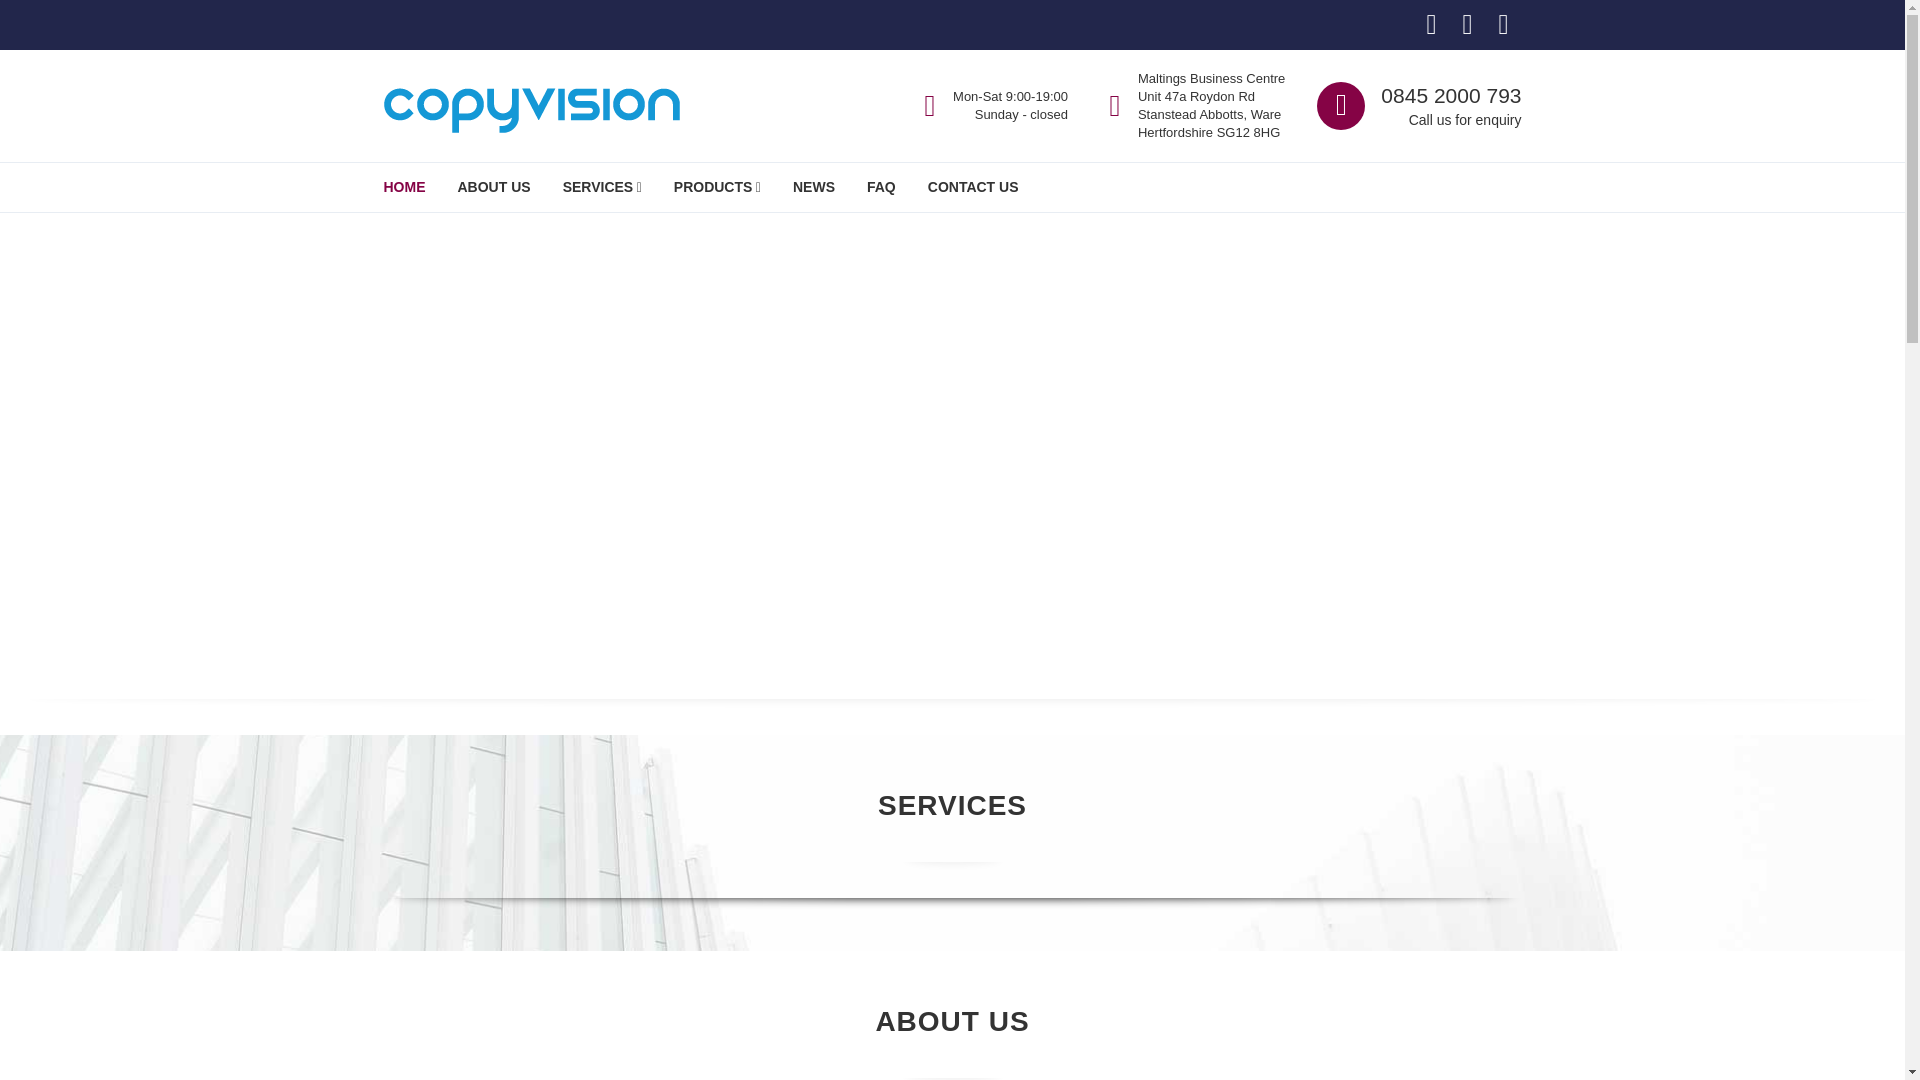  I want to click on ABOUT US, so click(494, 186).